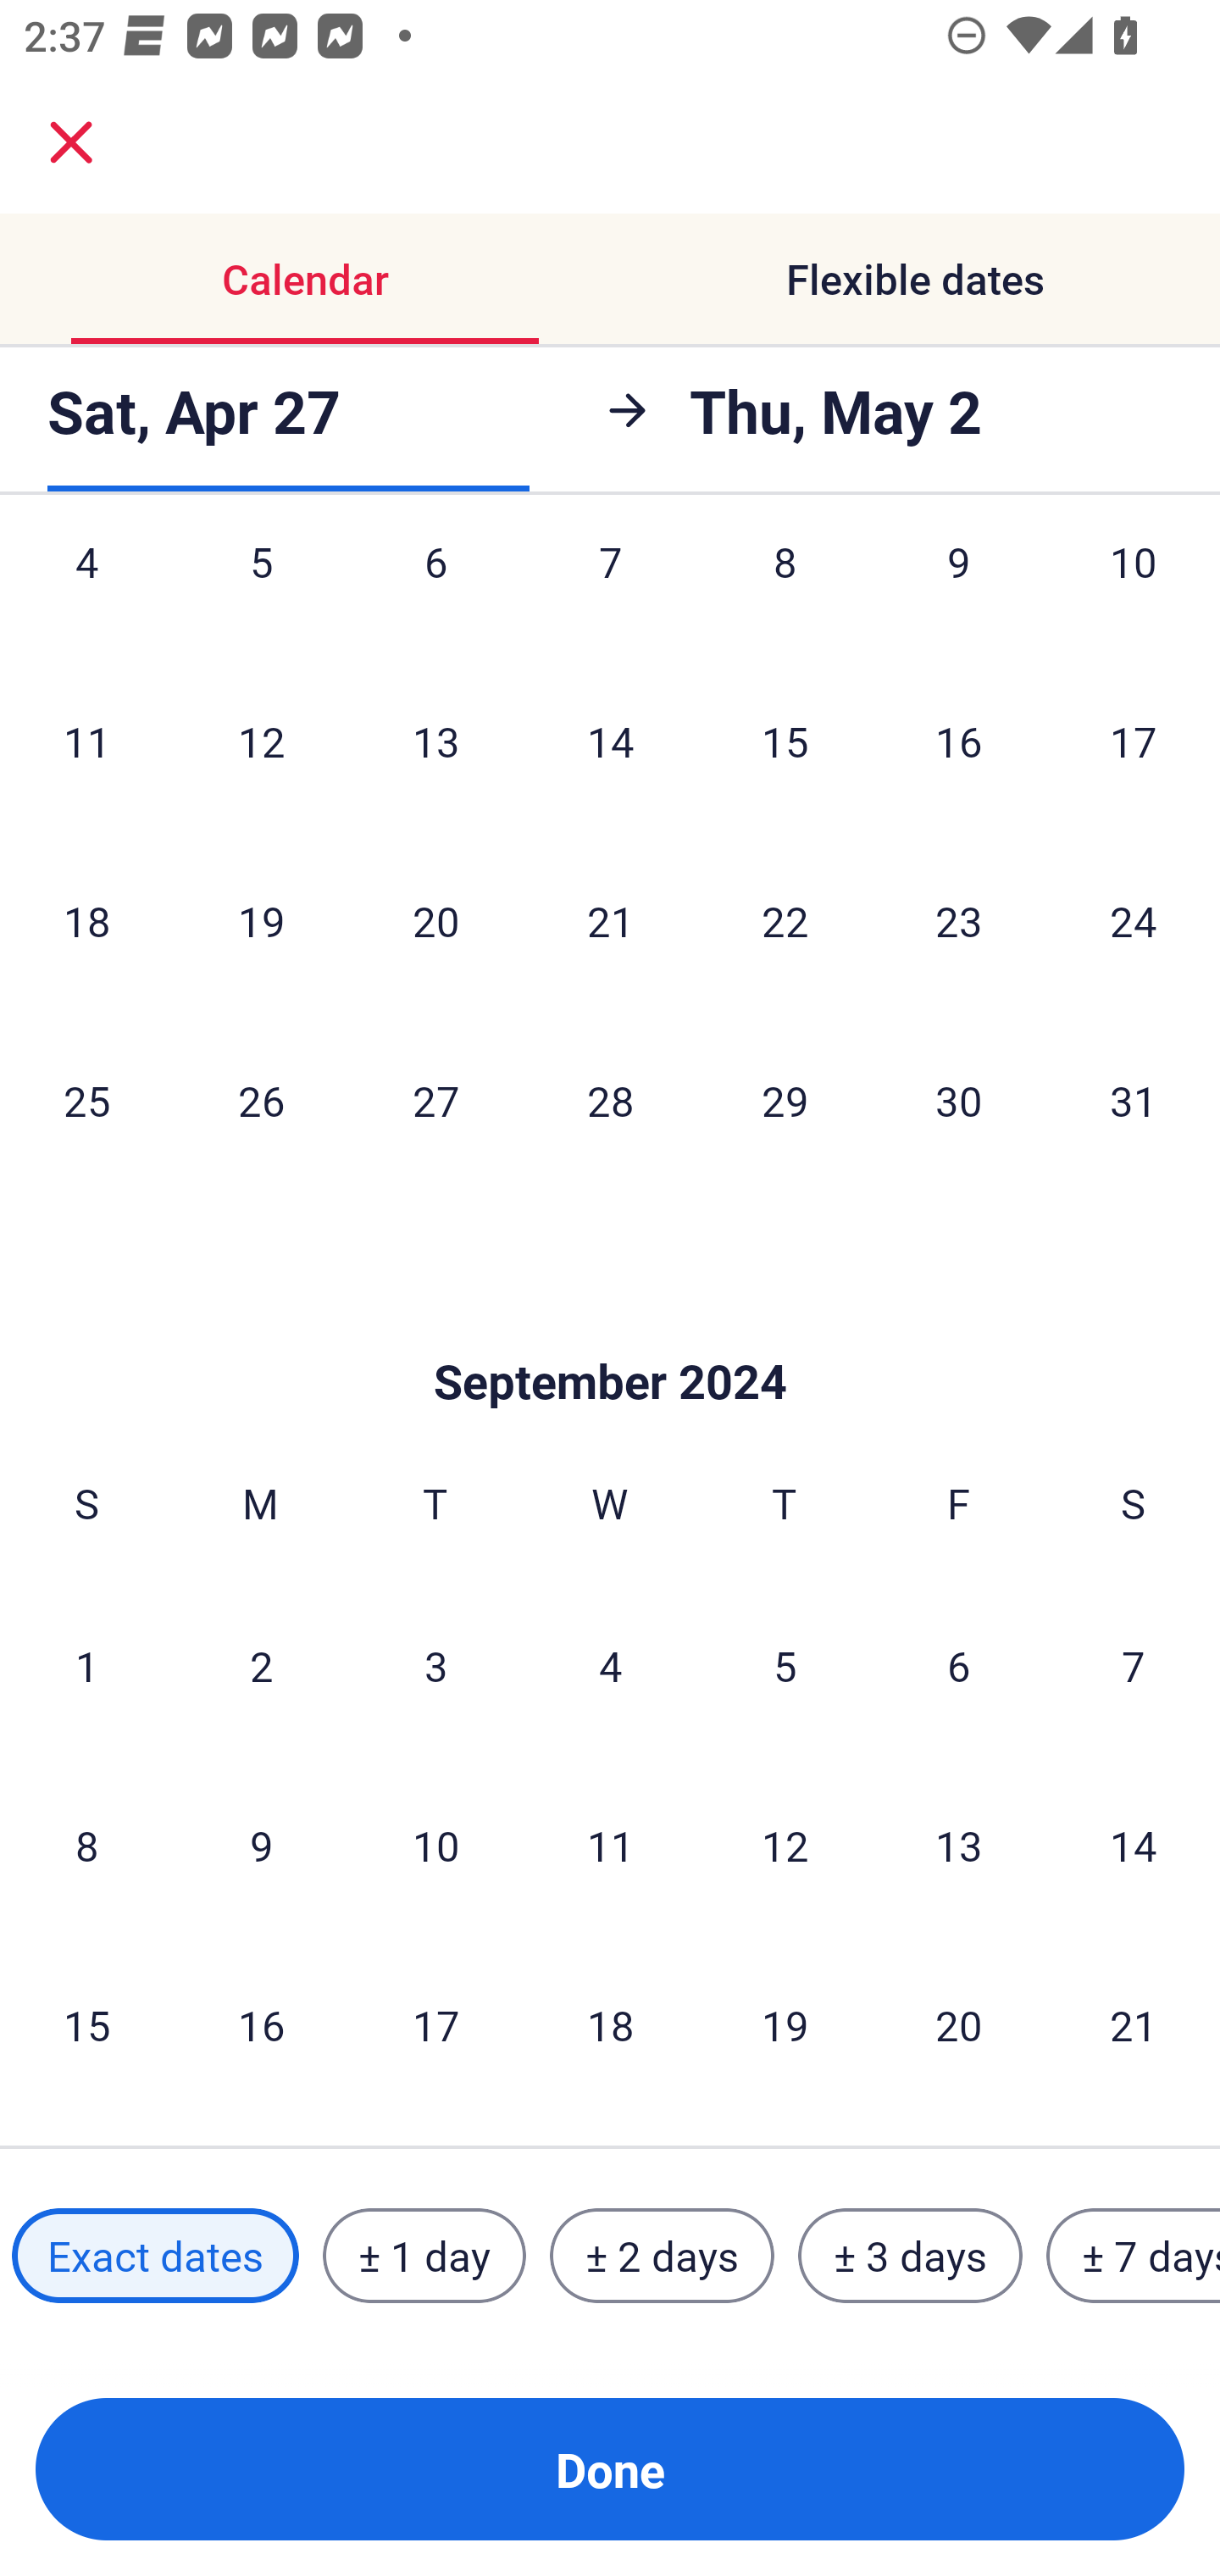 The width and height of the screenshot is (1220, 2576). Describe the element at coordinates (435, 1846) in the screenshot. I see `10 Tuesday, September 10, 2024` at that location.